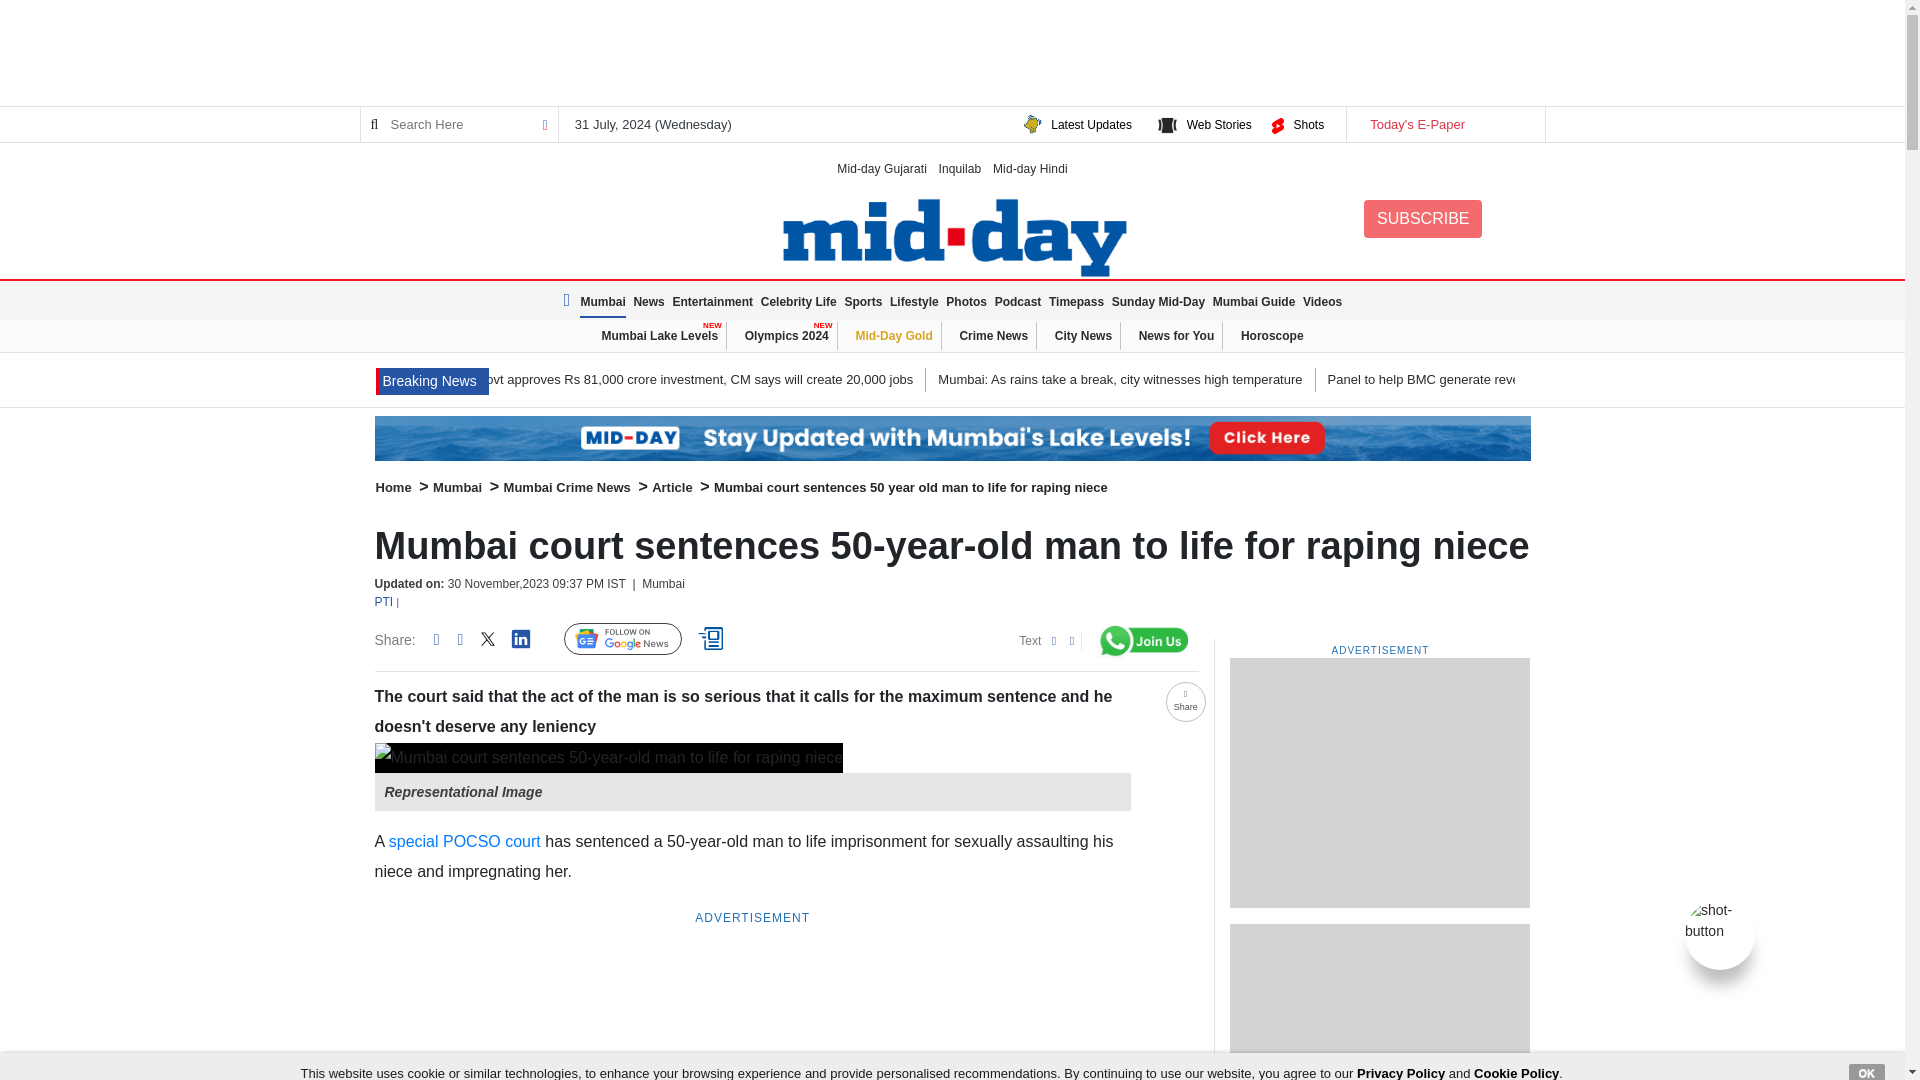  I want to click on Mid-day Hindi, so click(1030, 168).